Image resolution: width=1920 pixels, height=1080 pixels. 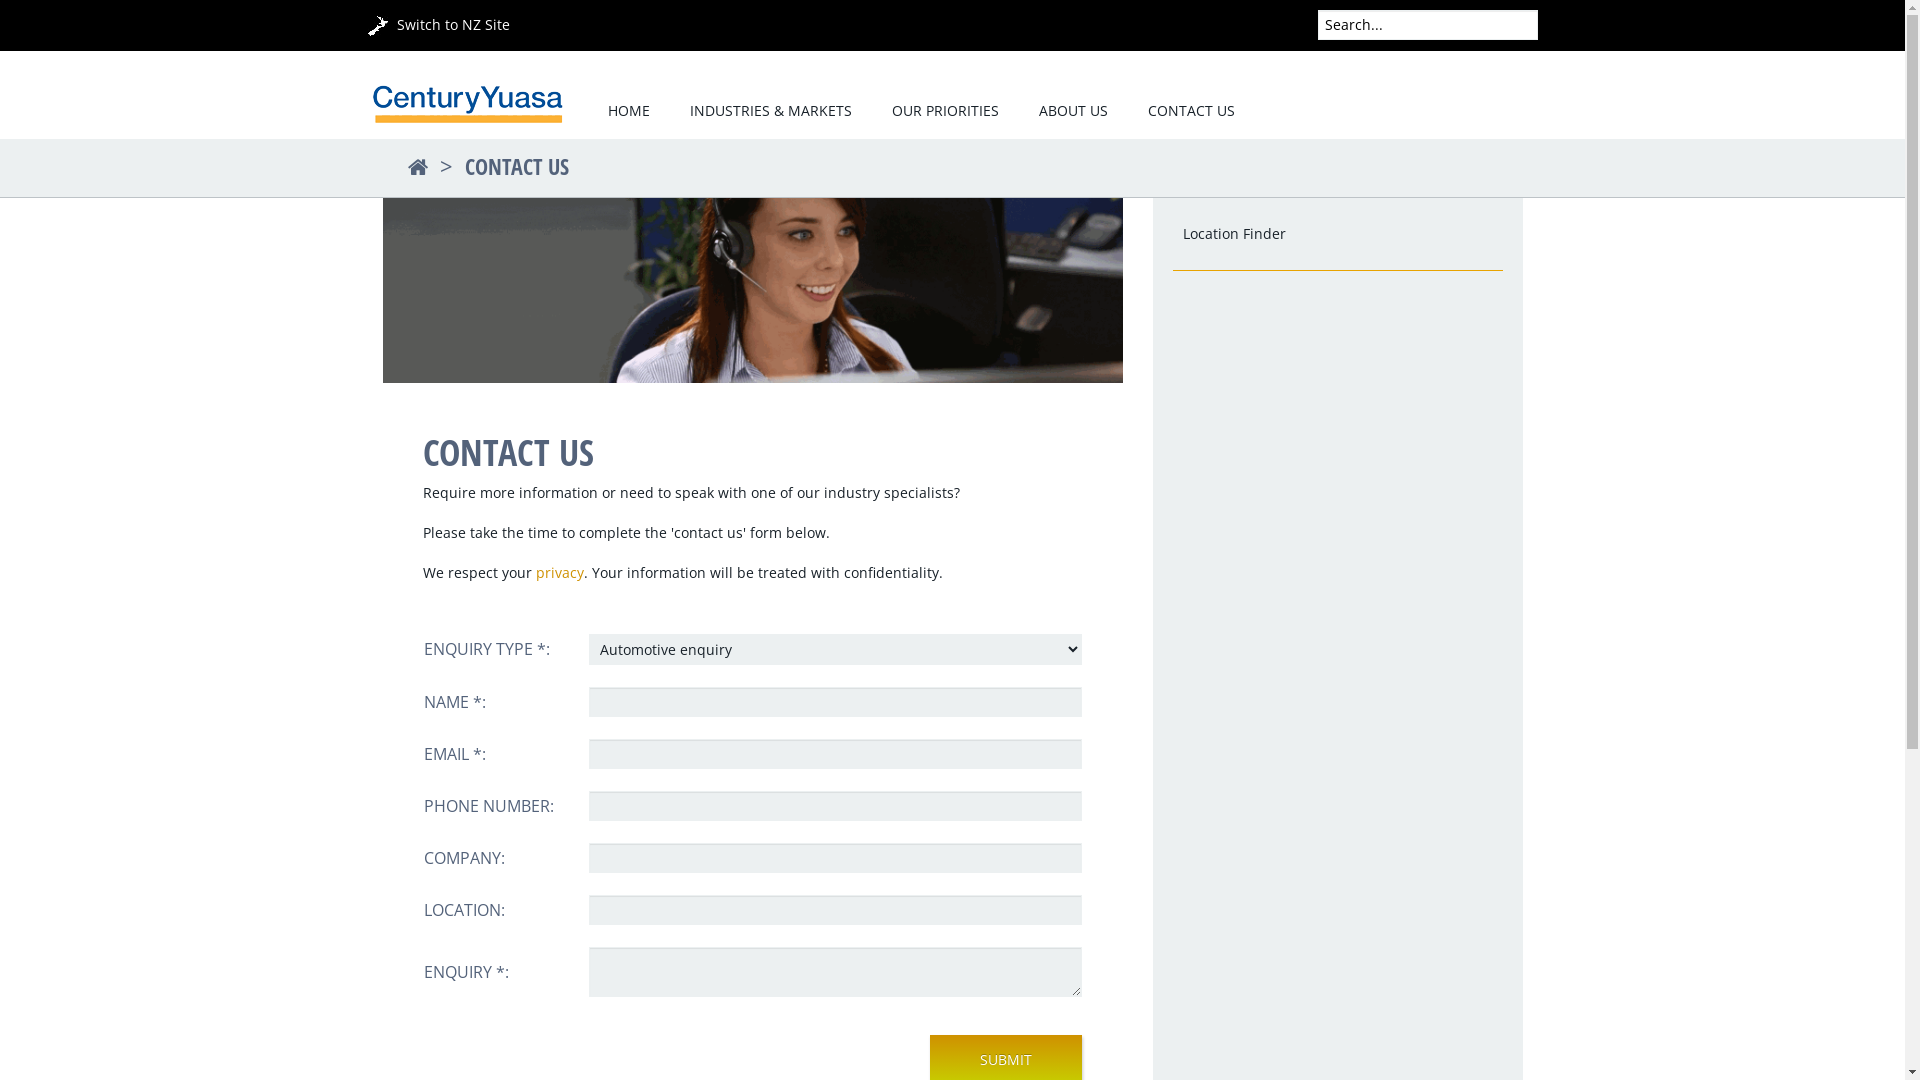 I want to click on privacy, so click(x=560, y=572).